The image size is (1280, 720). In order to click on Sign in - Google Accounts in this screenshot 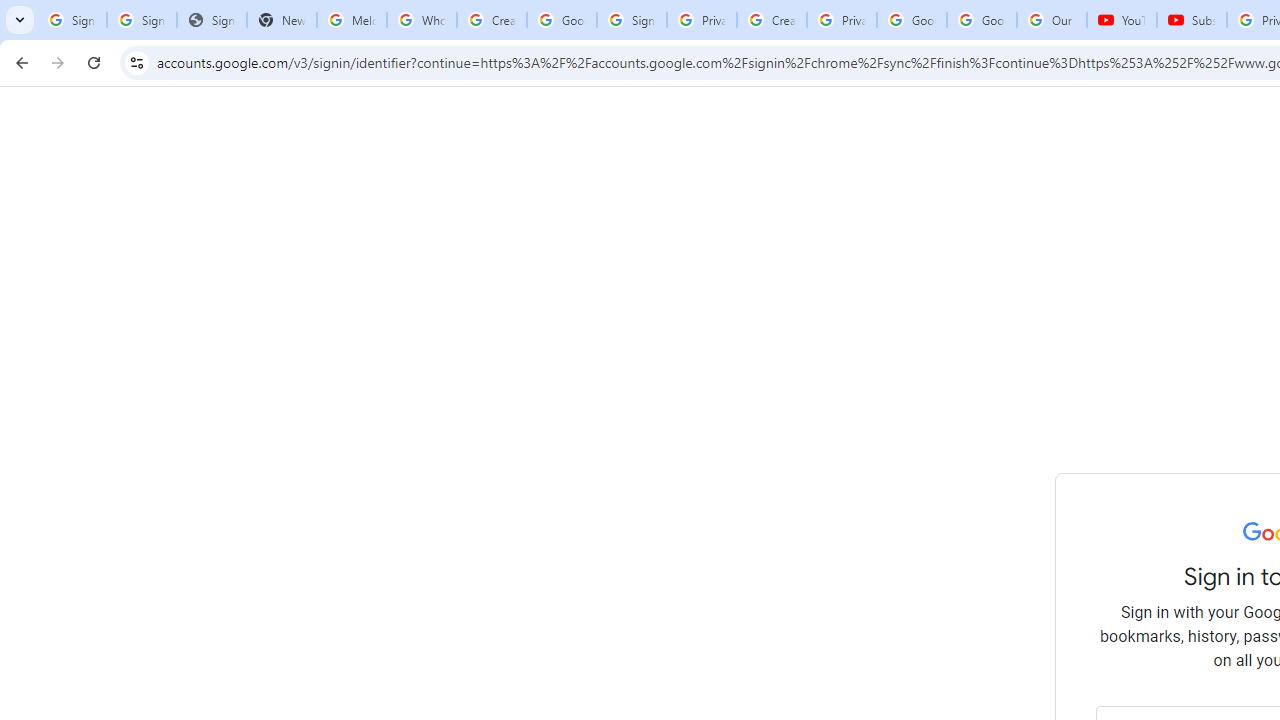, I will do `click(142, 20)`.